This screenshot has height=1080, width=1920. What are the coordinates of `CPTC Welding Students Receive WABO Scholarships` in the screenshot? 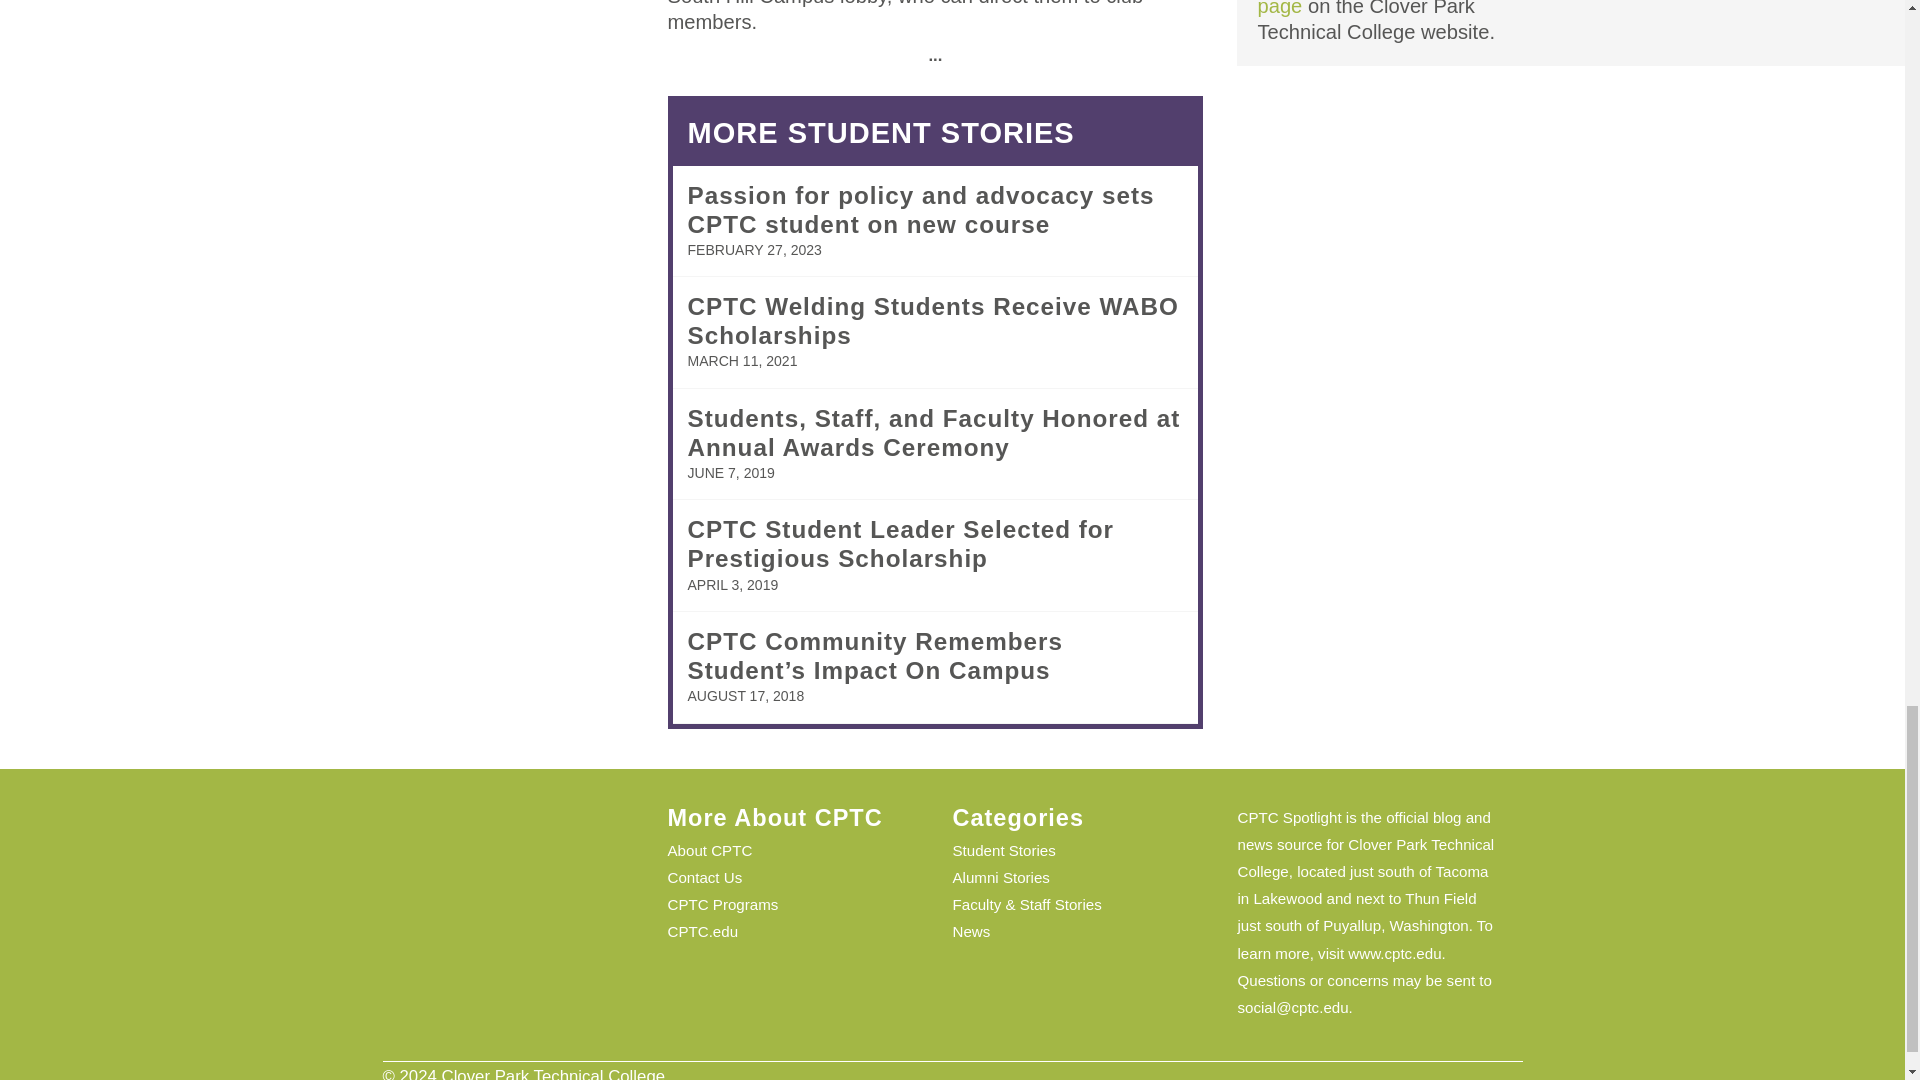 It's located at (932, 320).